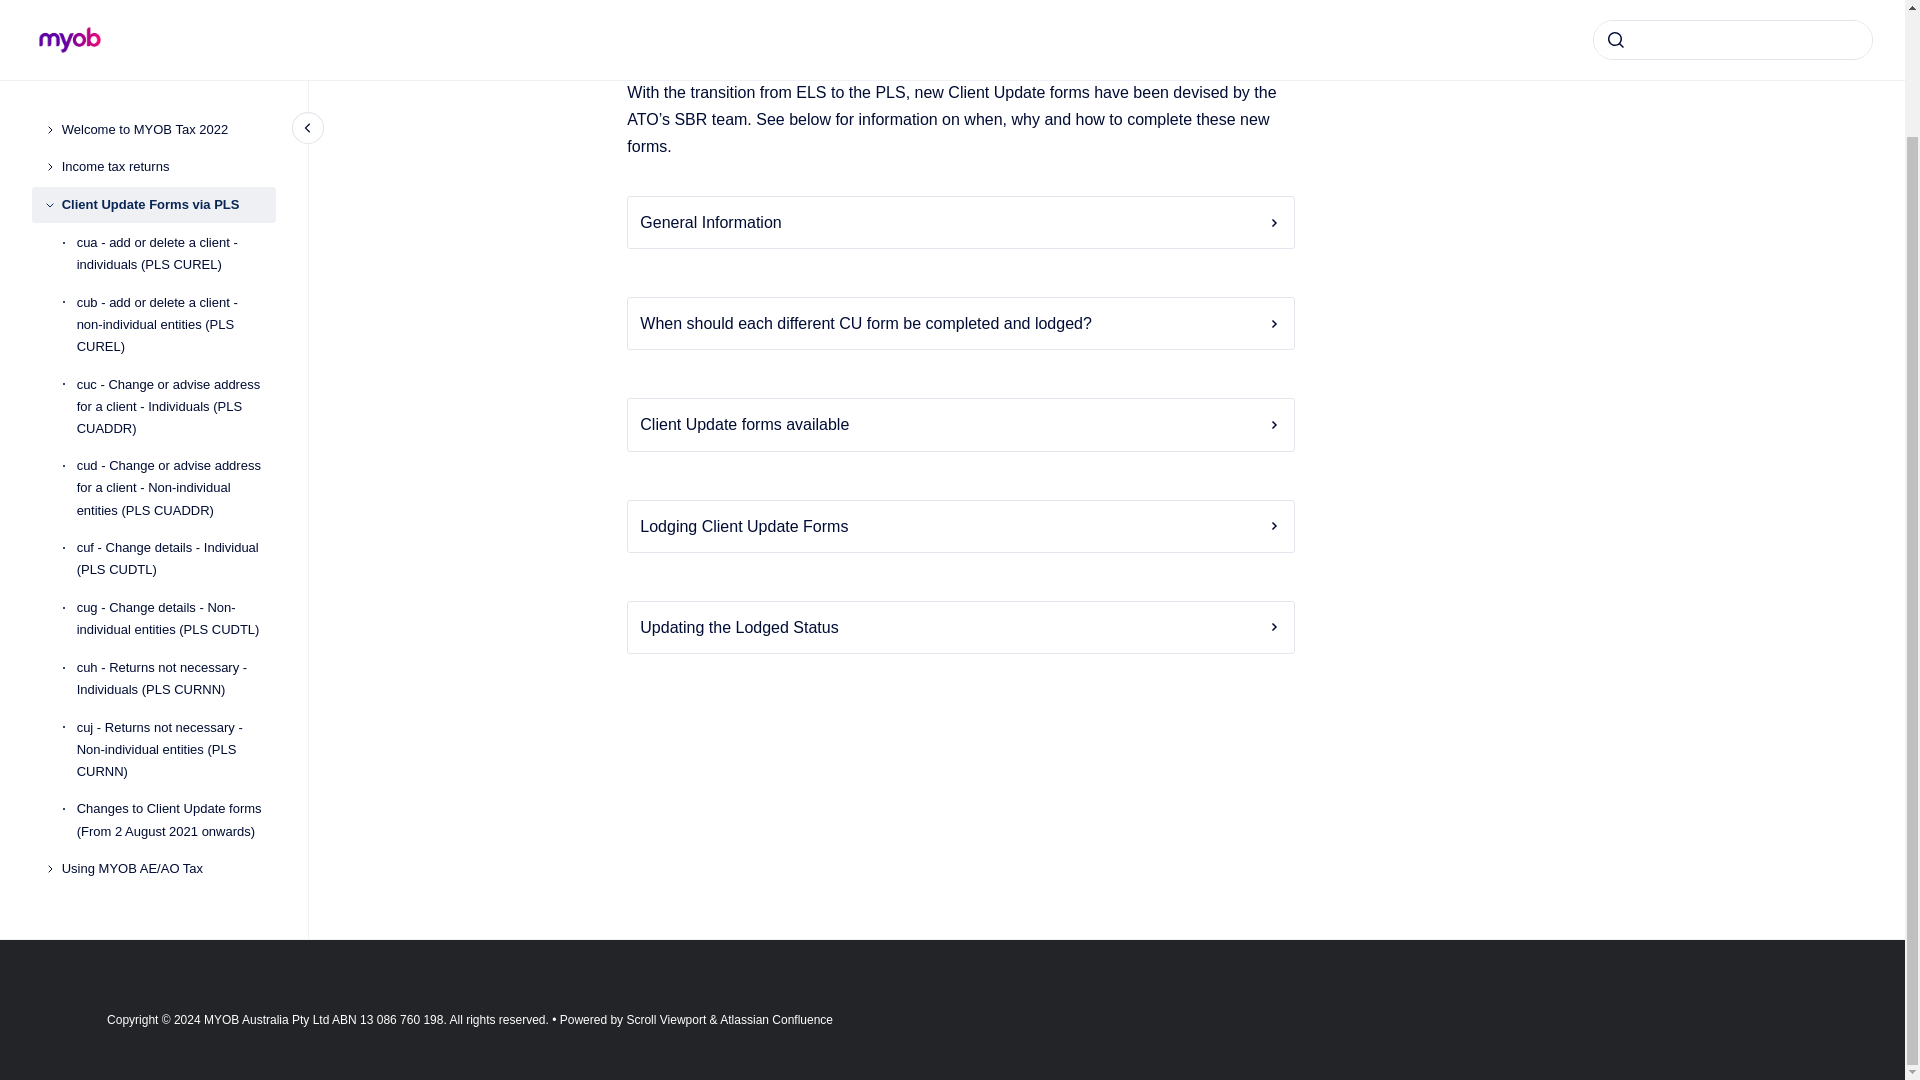 This screenshot has width=1920, height=1080. Describe the element at coordinates (168, 26) in the screenshot. I see `Income tax returns` at that location.